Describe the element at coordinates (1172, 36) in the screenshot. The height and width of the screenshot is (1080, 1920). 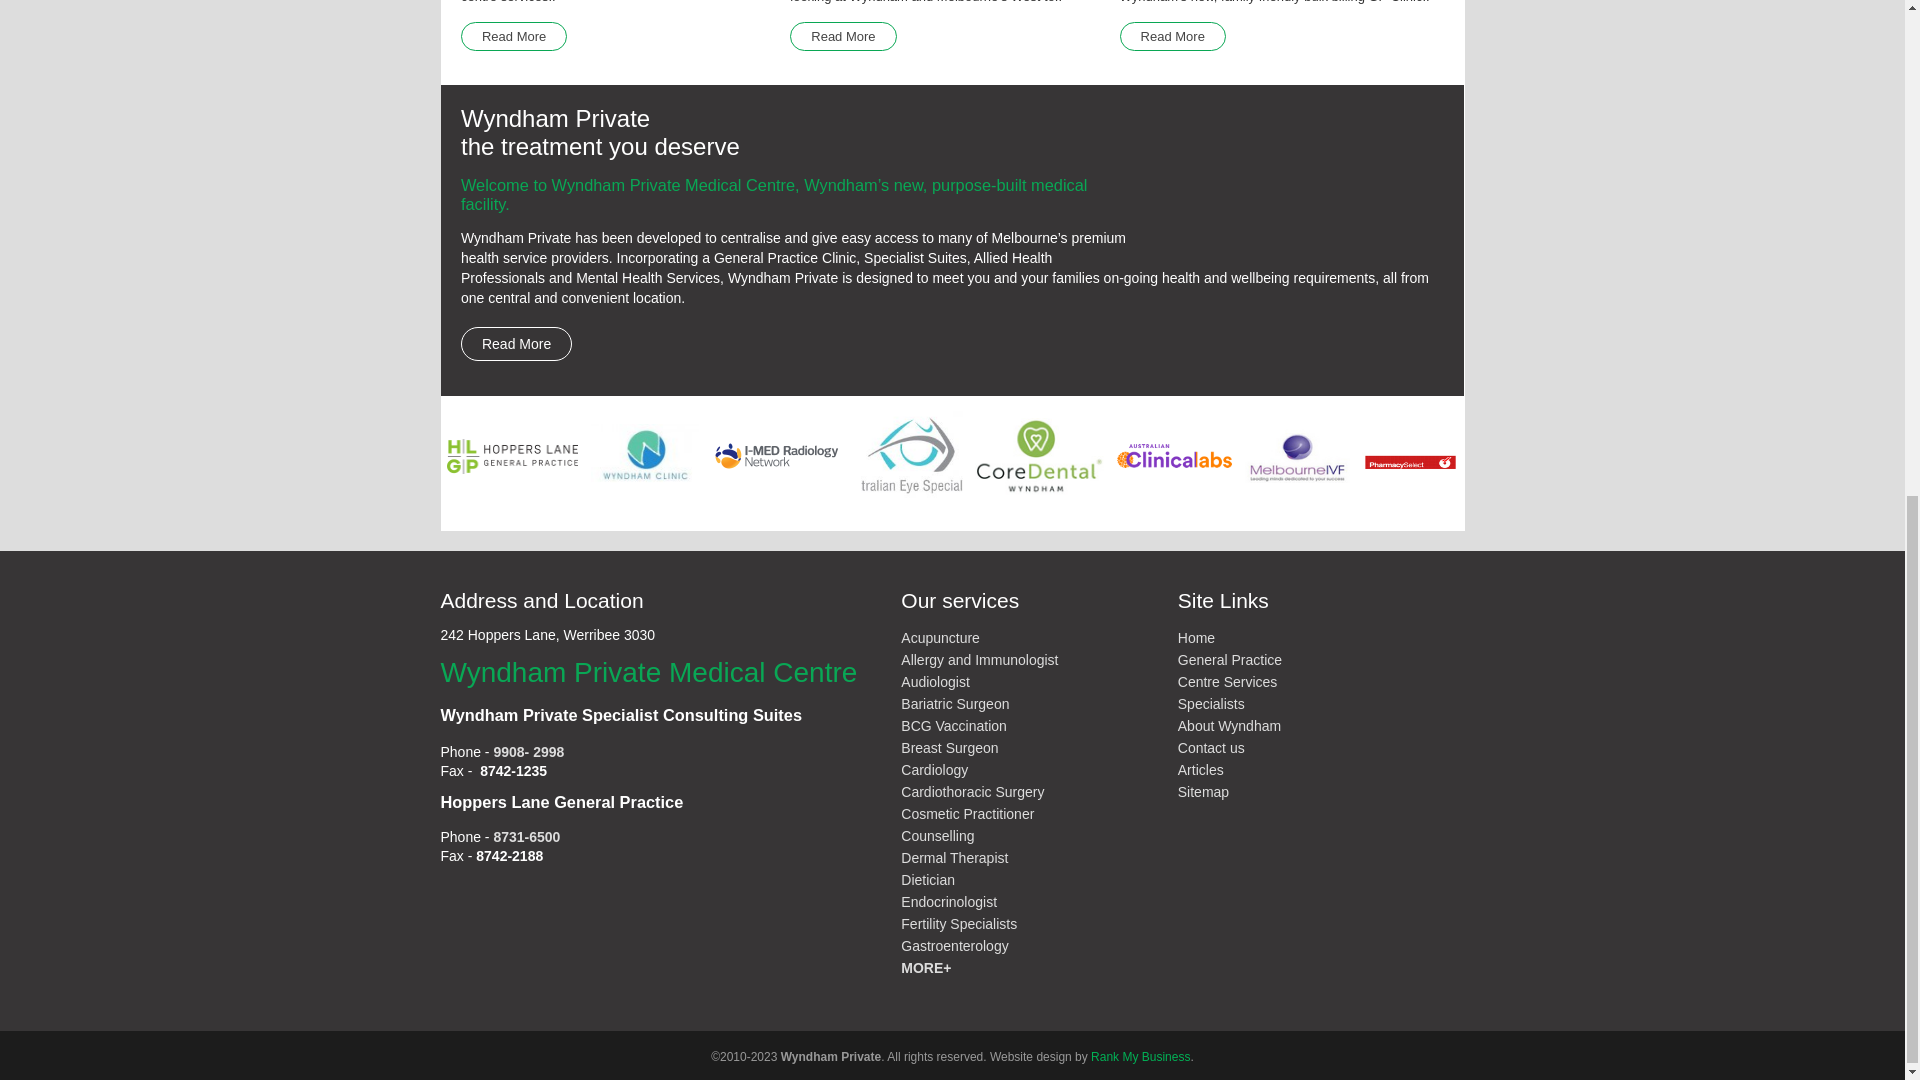
I see `Read More` at that location.